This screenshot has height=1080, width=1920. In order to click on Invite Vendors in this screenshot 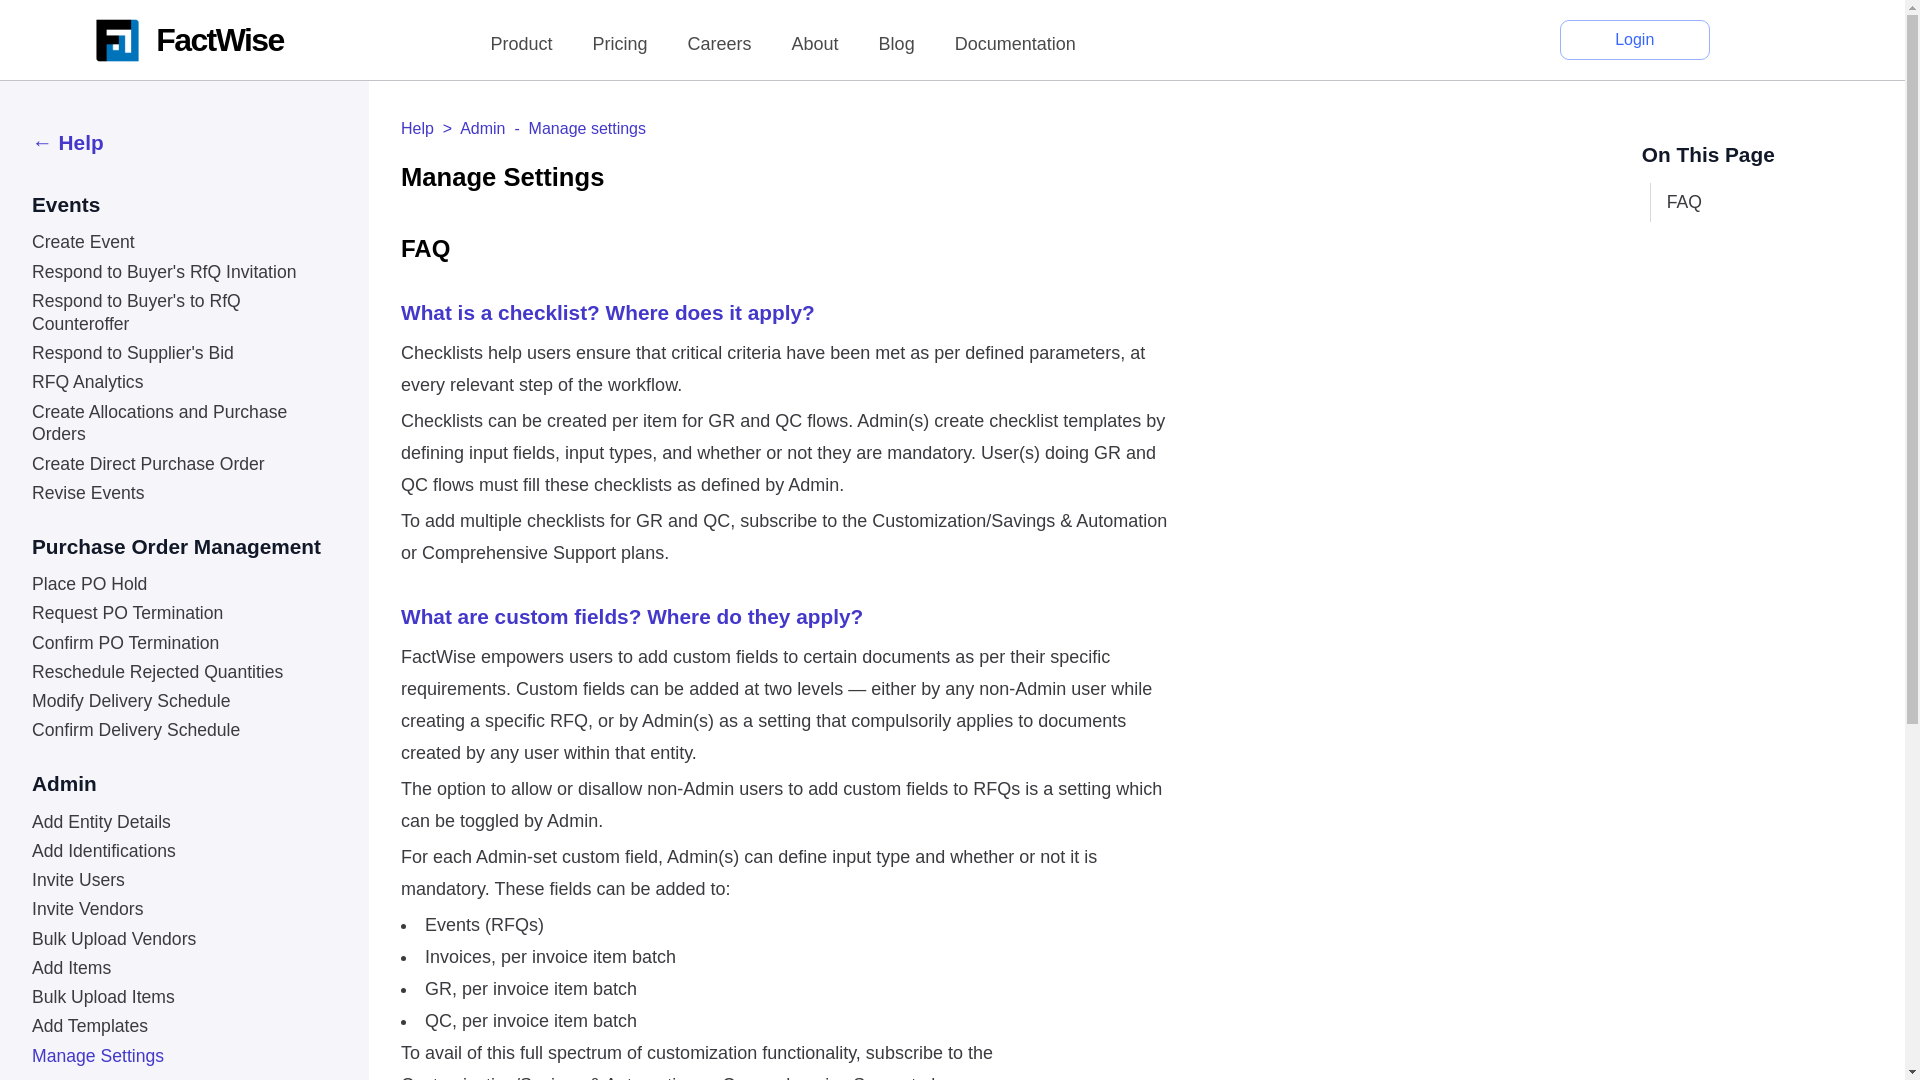, I will do `click(182, 906)`.